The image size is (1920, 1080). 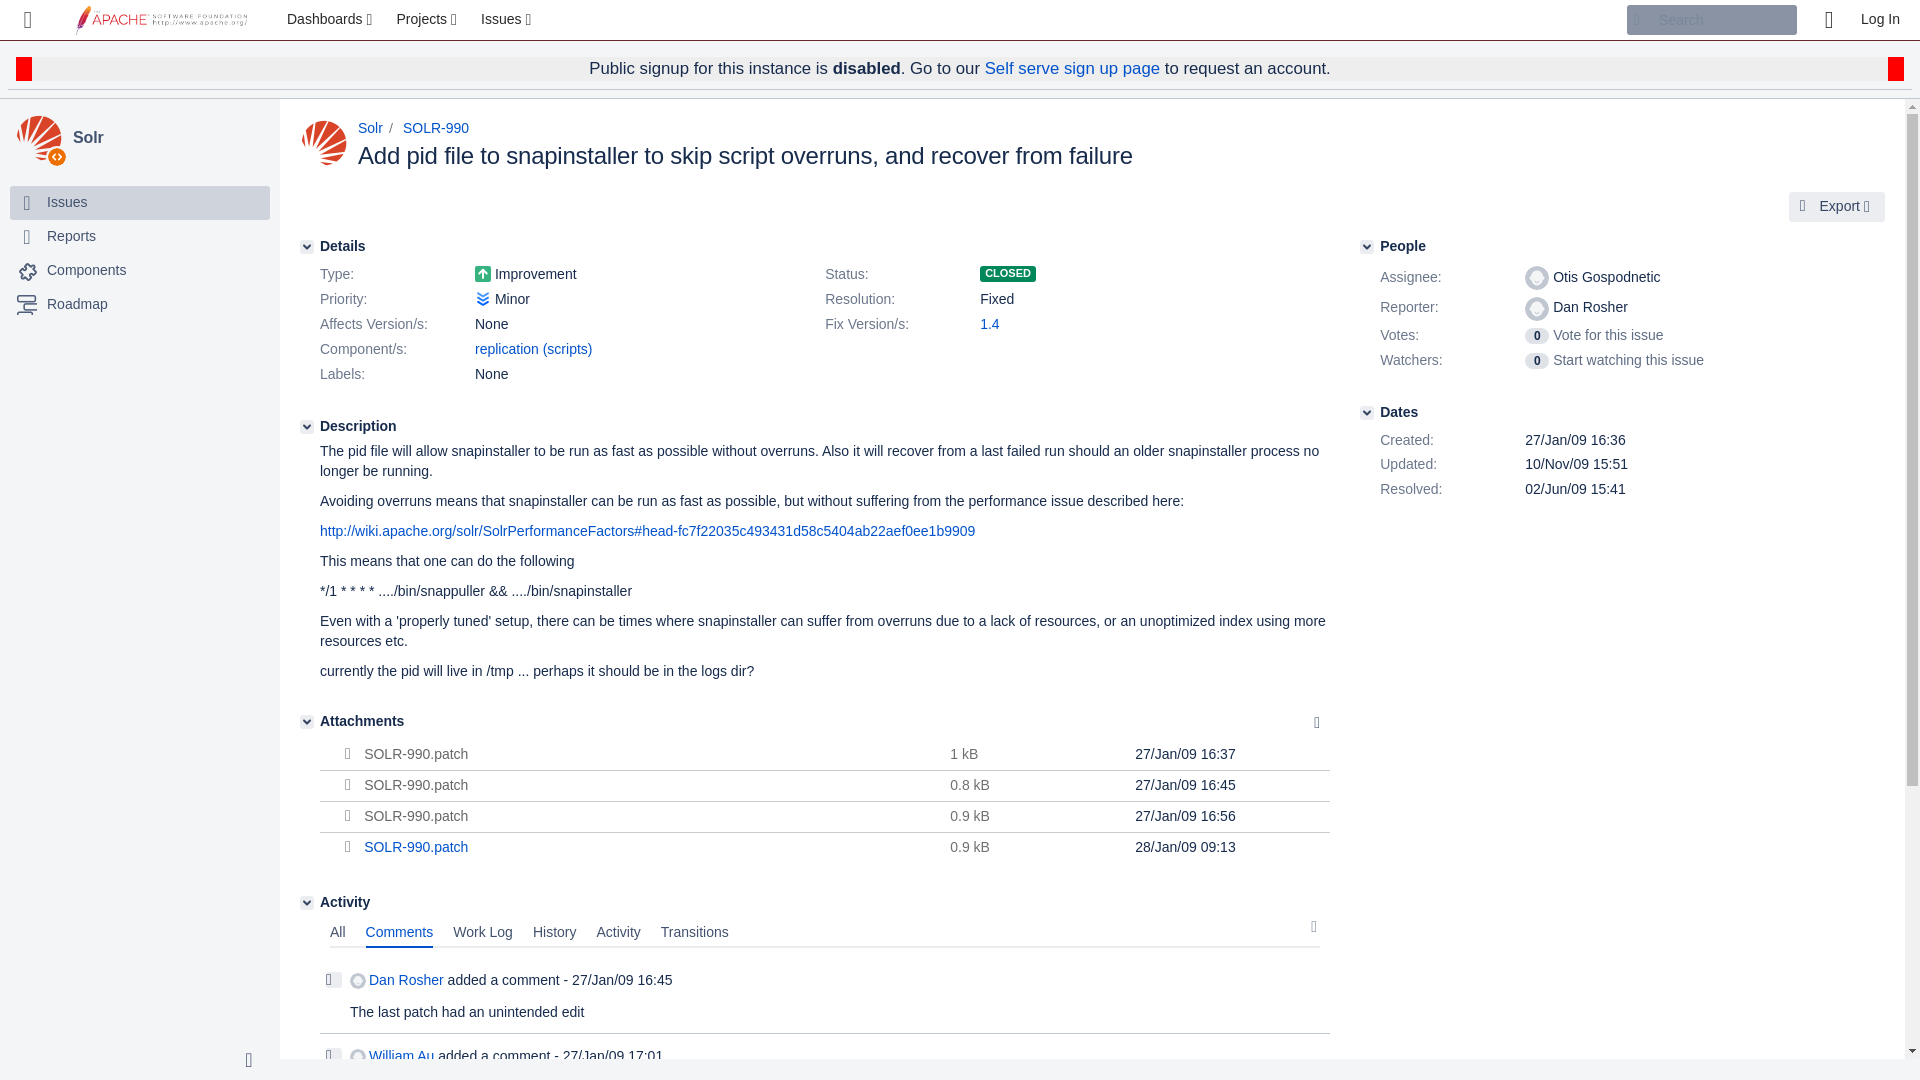 What do you see at coordinates (1880, 20) in the screenshot?
I see `Log In` at bounding box center [1880, 20].